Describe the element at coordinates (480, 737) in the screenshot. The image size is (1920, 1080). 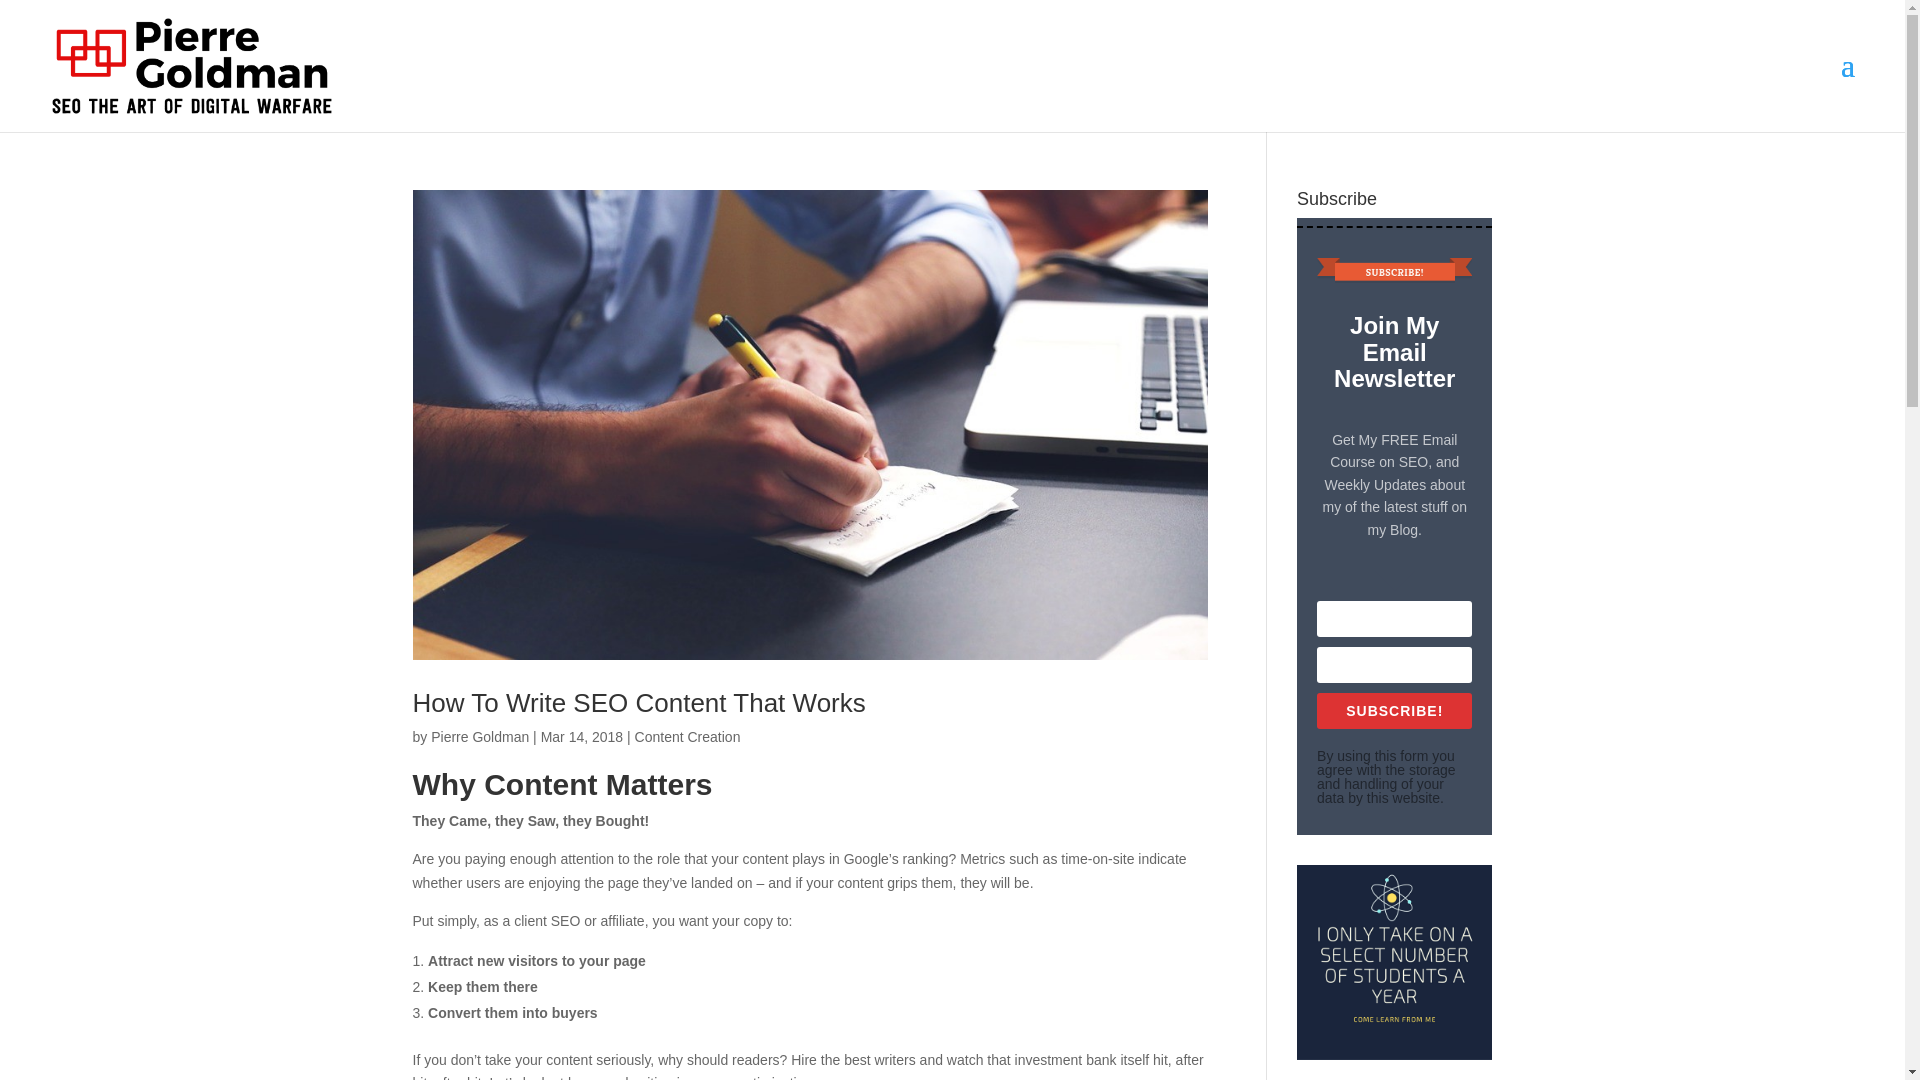
I see `Posts by Pierre Goldman` at that location.